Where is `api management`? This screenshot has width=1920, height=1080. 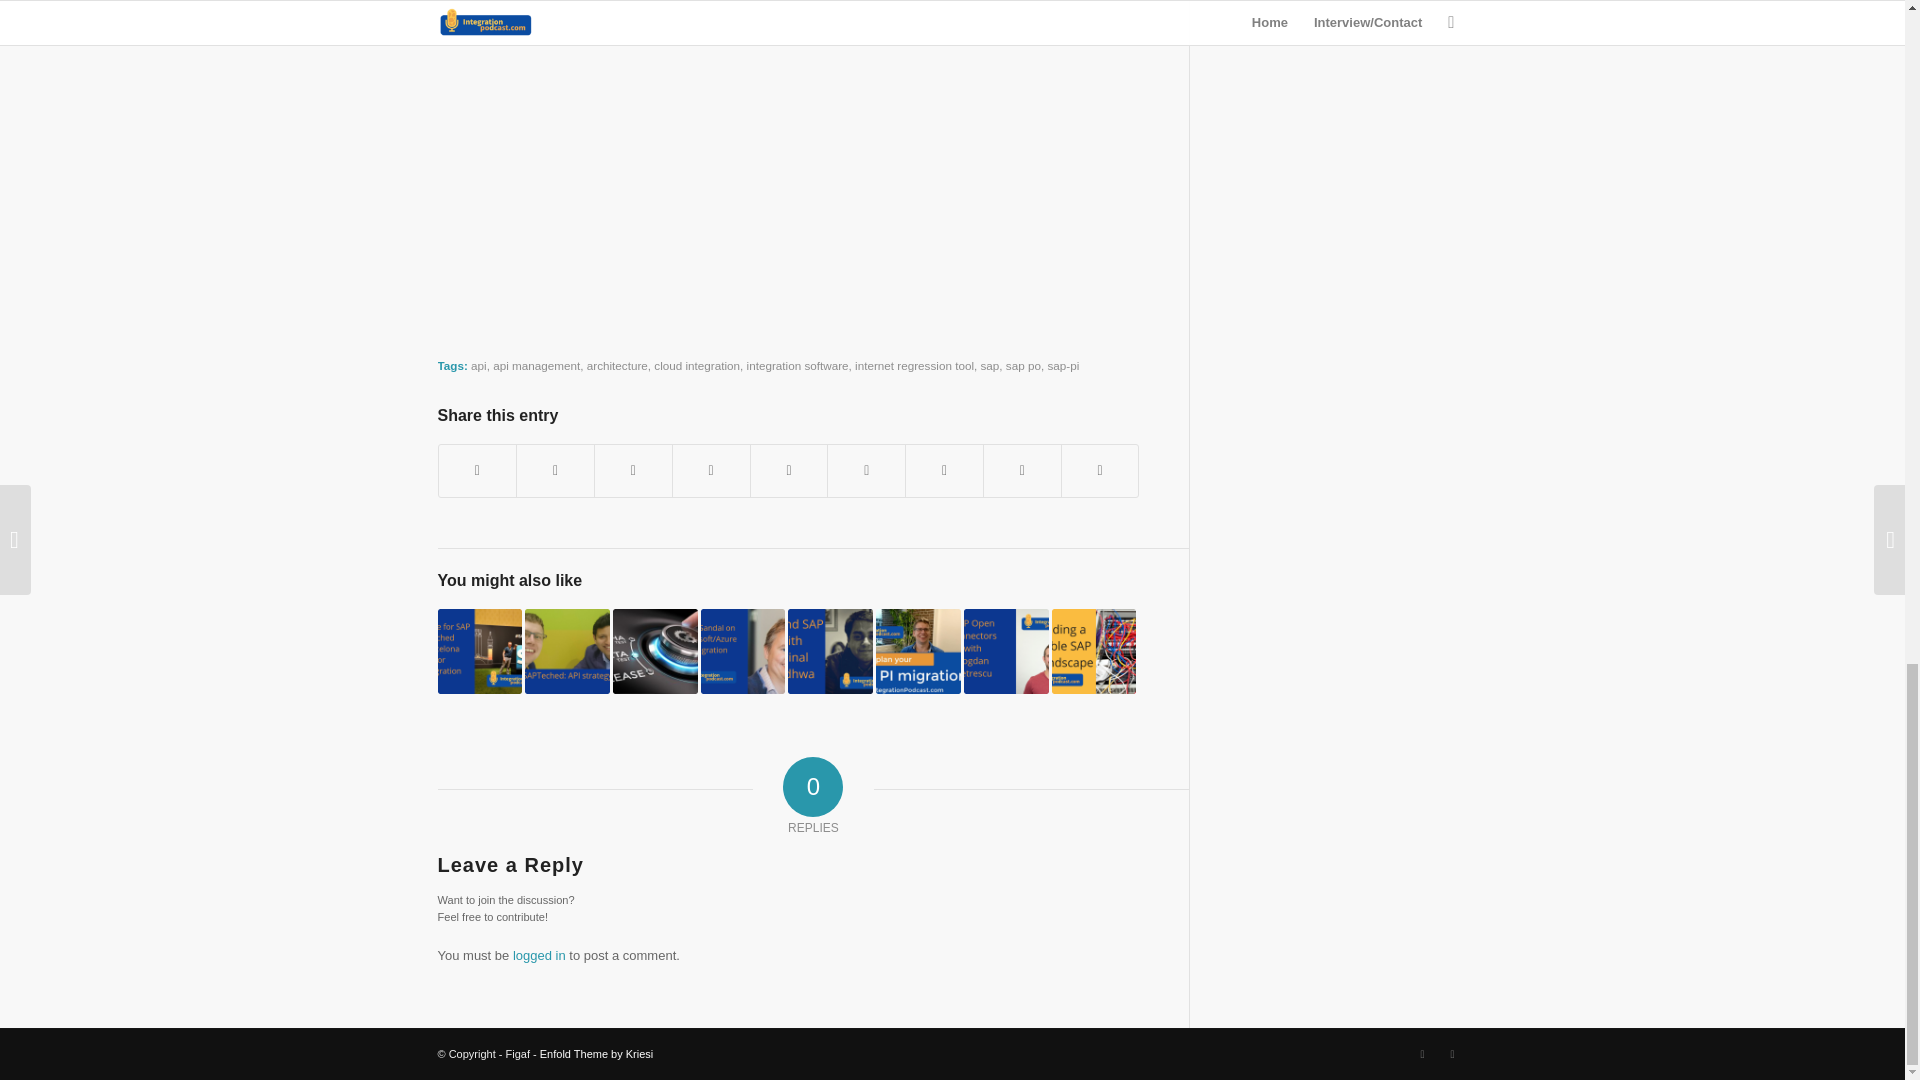 api management is located at coordinates (536, 364).